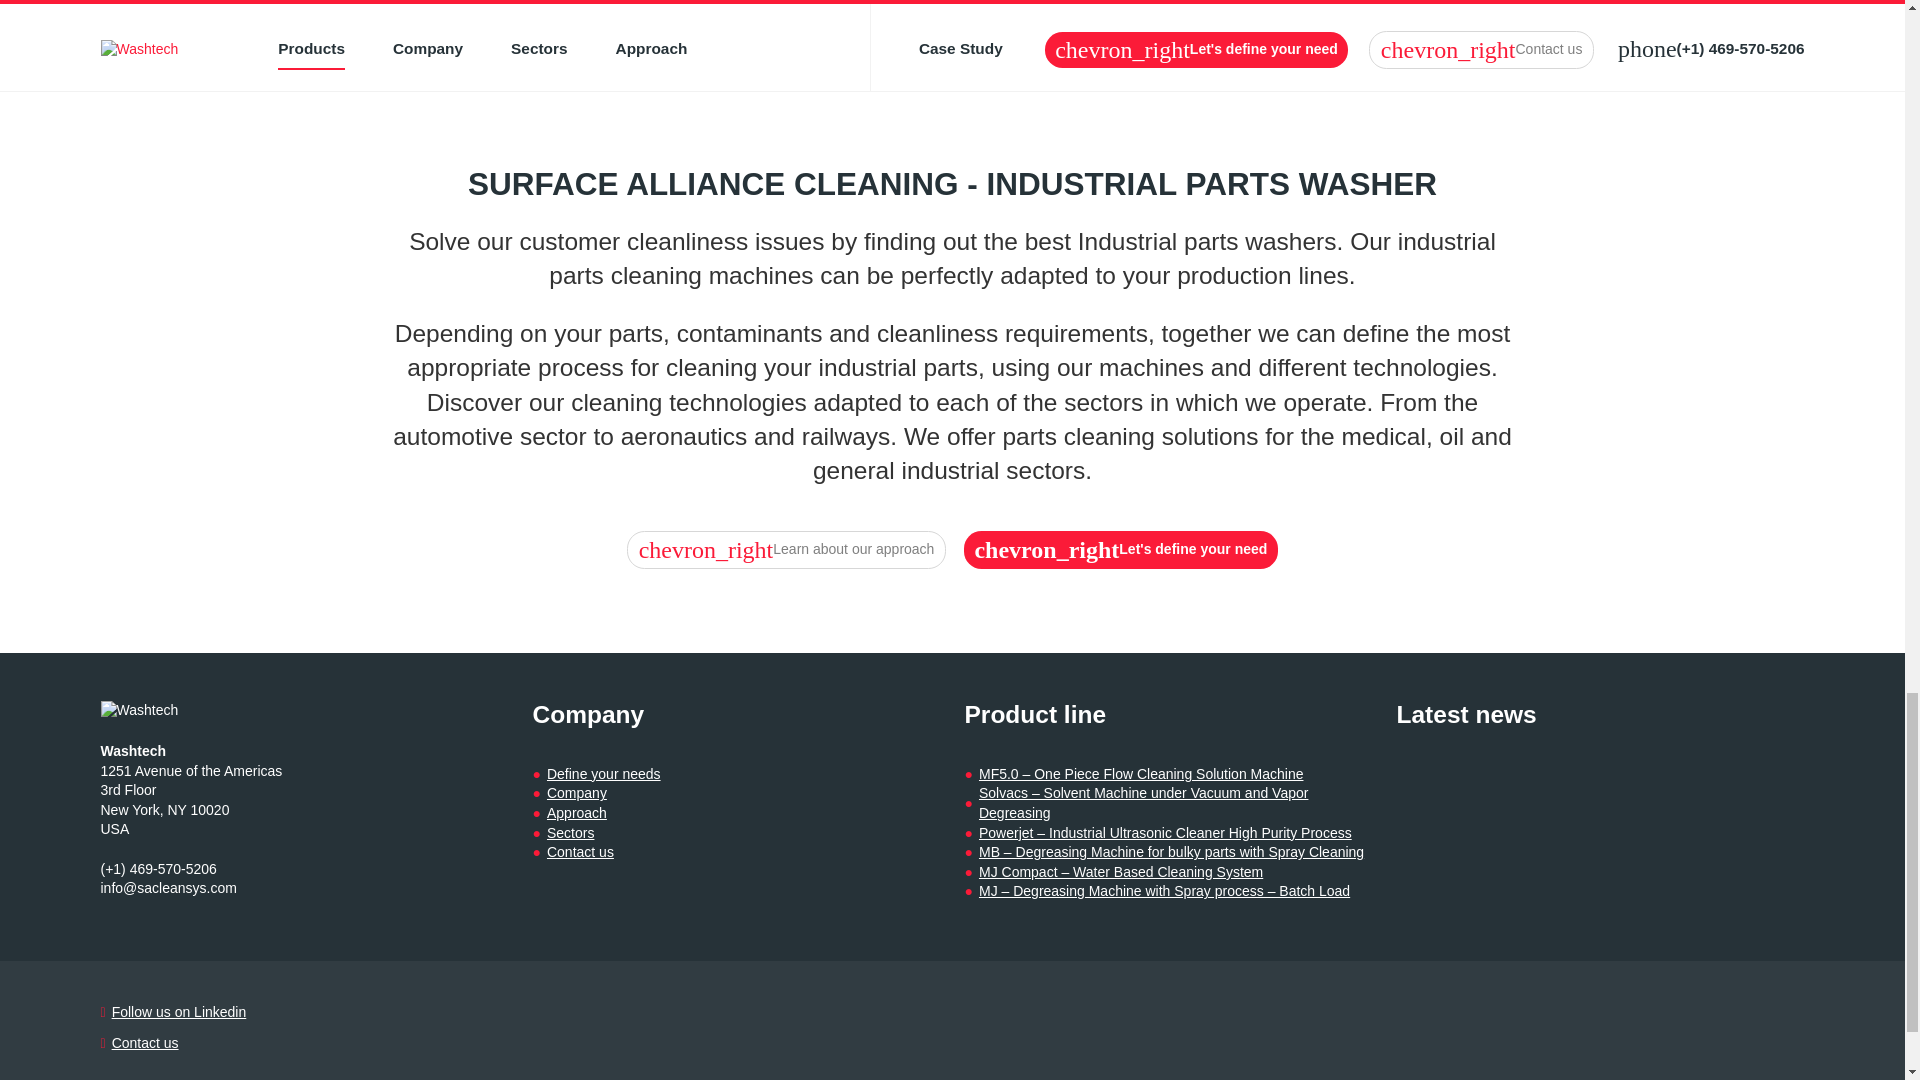  I want to click on Sectors, so click(570, 834).